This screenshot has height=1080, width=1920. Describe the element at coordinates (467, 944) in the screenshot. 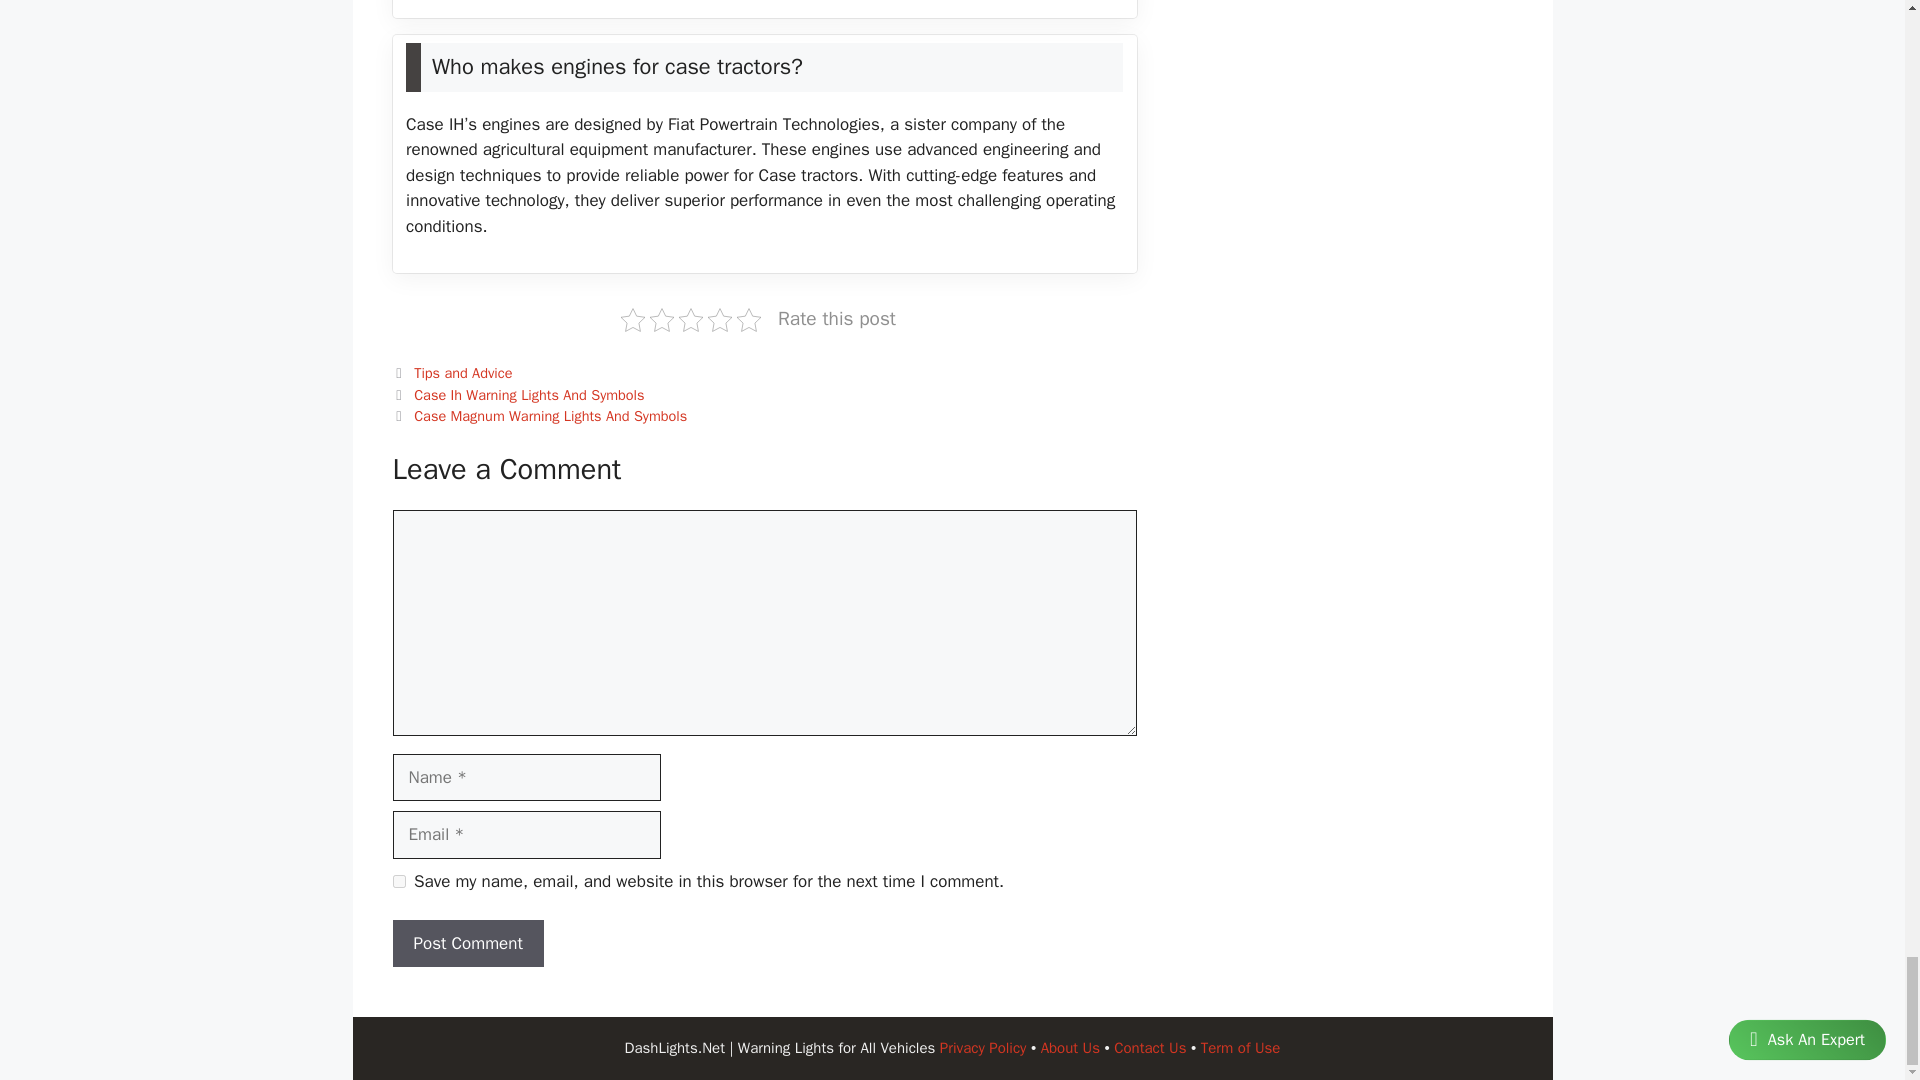

I see `Post Comment` at that location.